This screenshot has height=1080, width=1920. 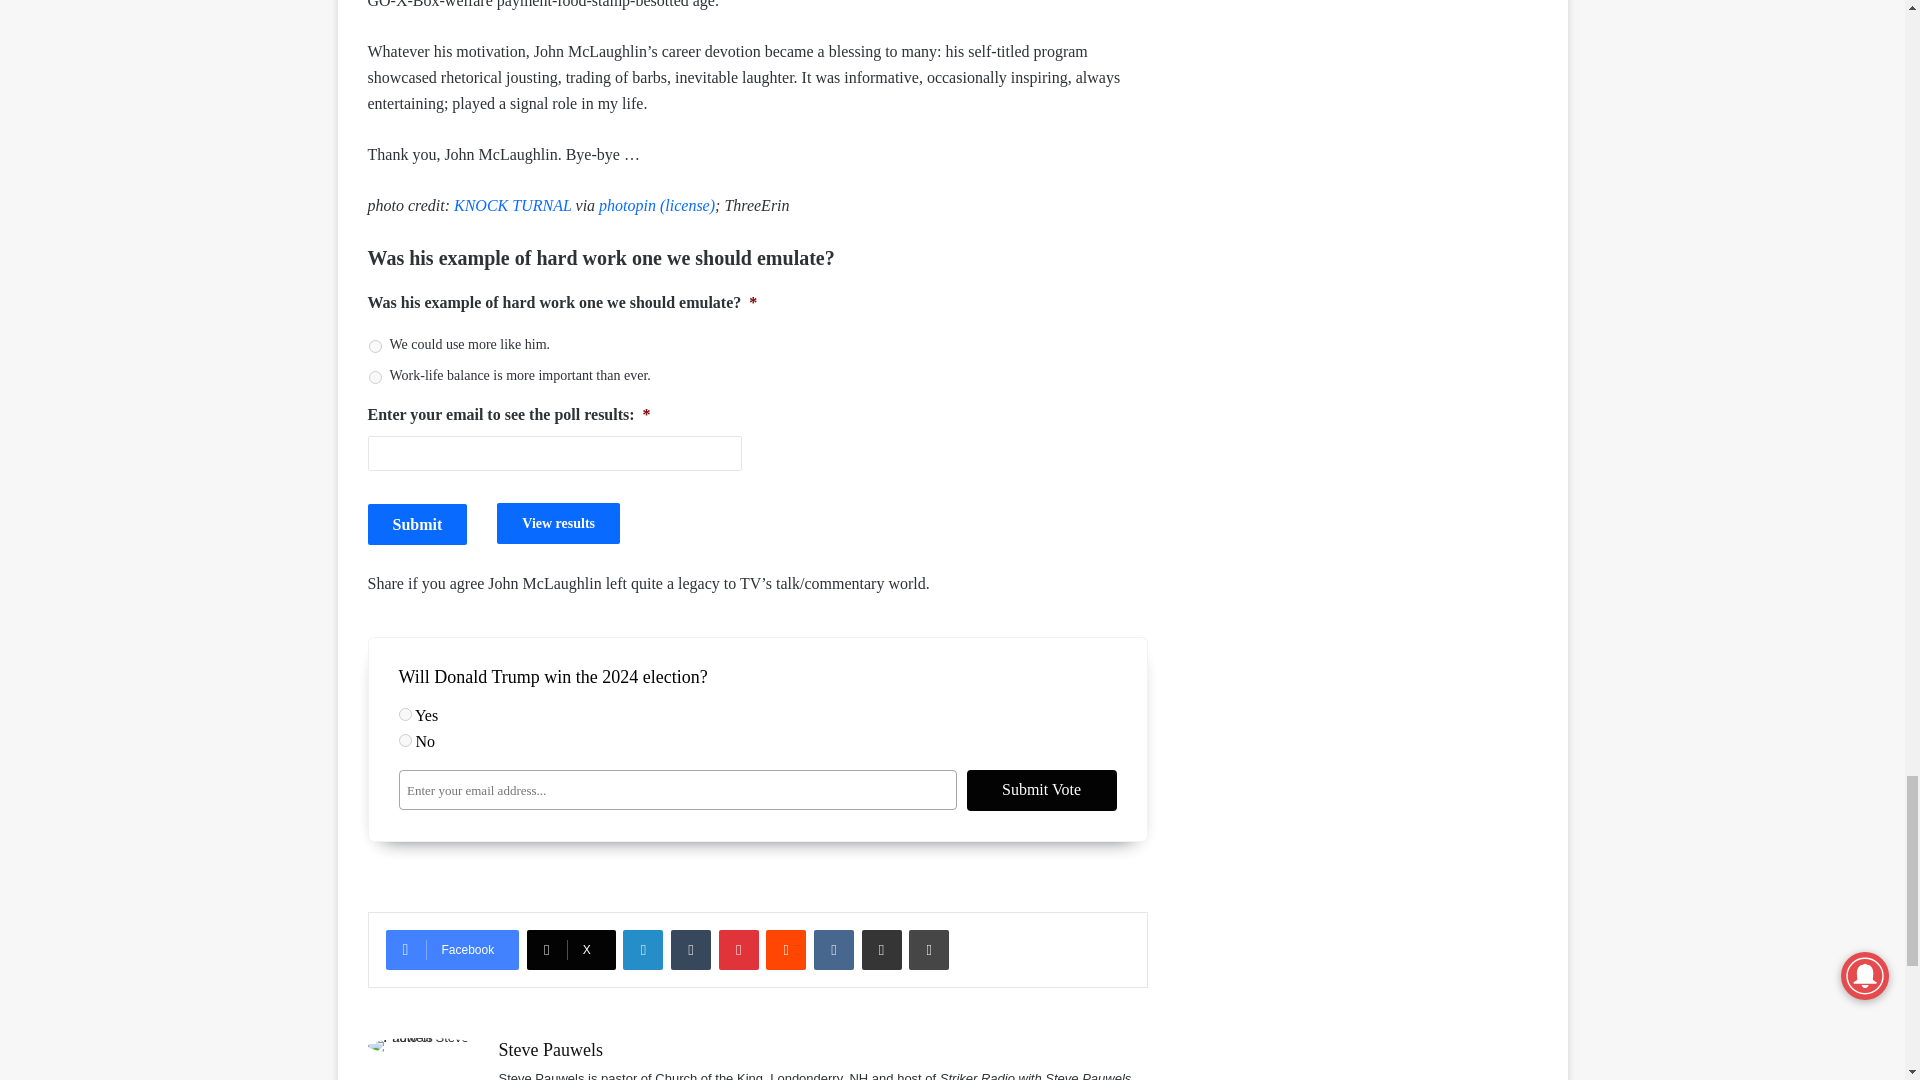 I want to click on VKontakte, so click(x=834, y=949).